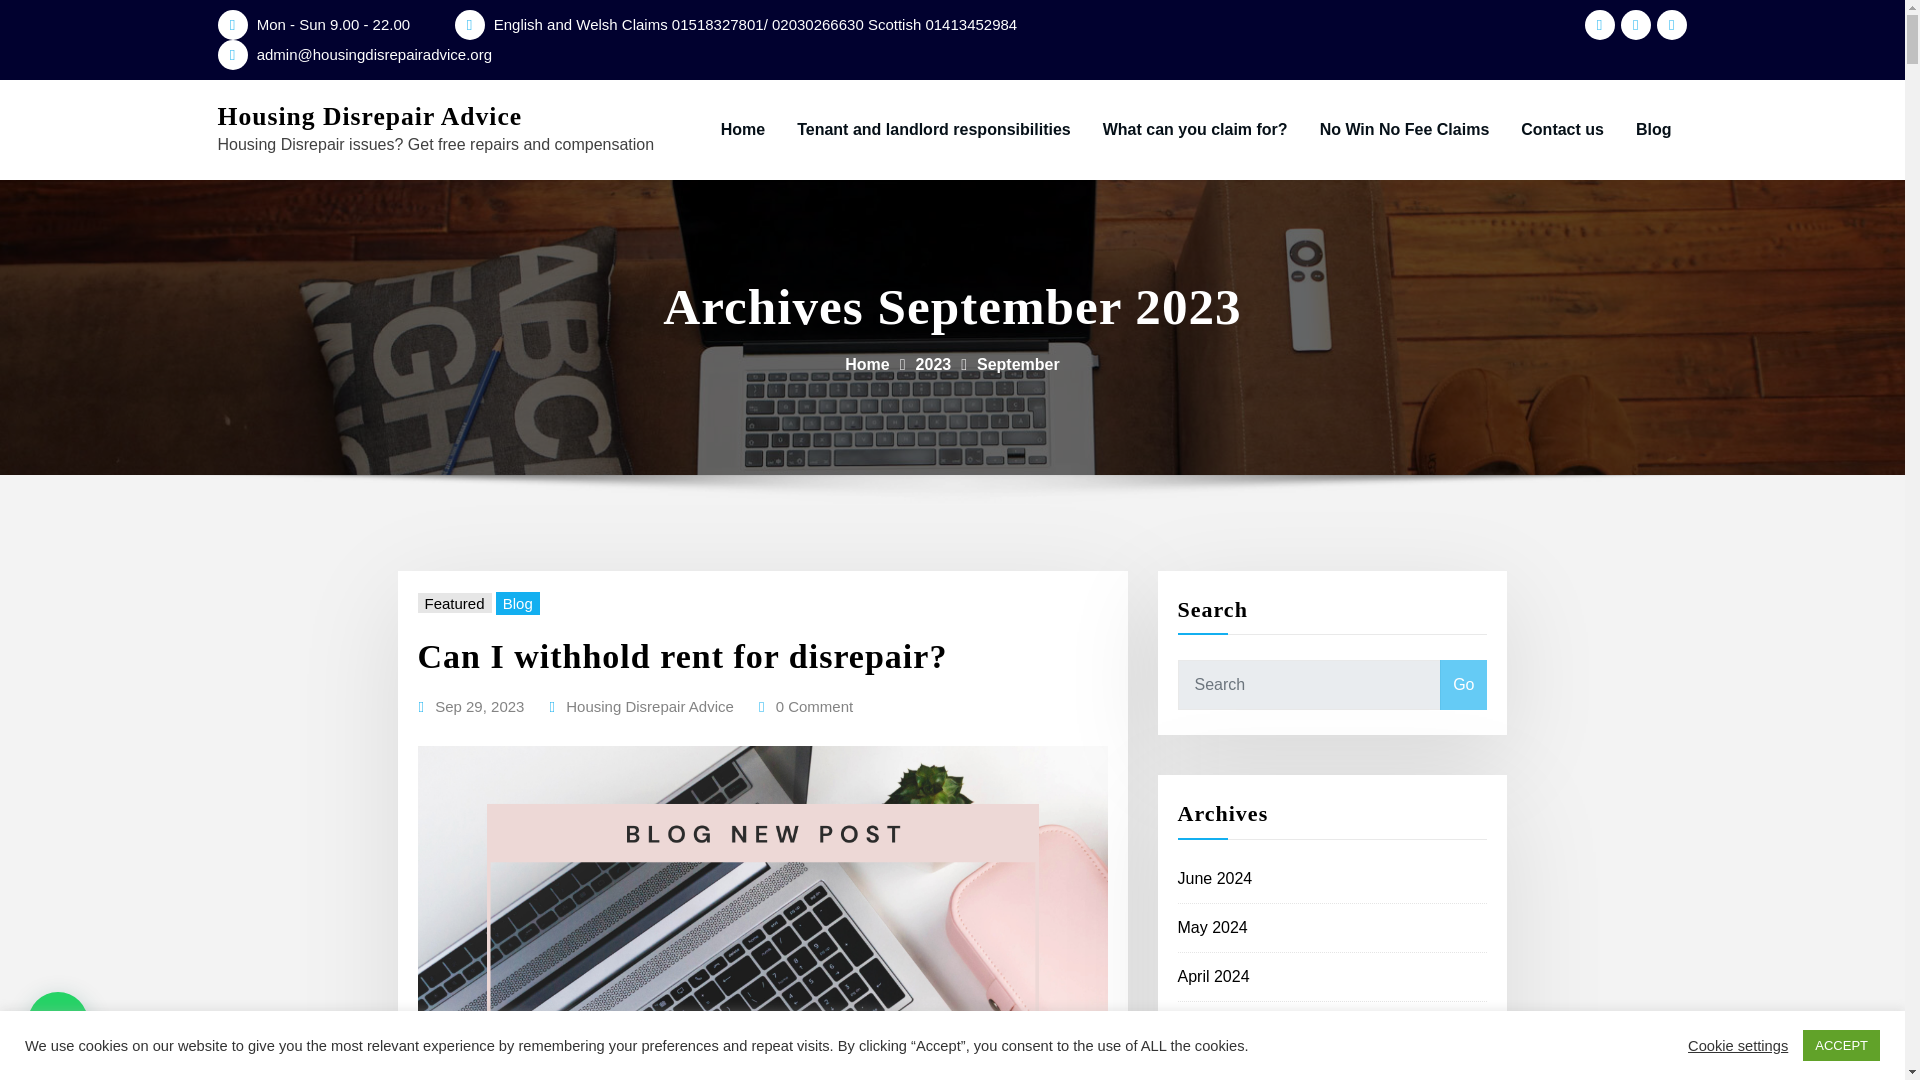  I want to click on September, so click(1018, 364).